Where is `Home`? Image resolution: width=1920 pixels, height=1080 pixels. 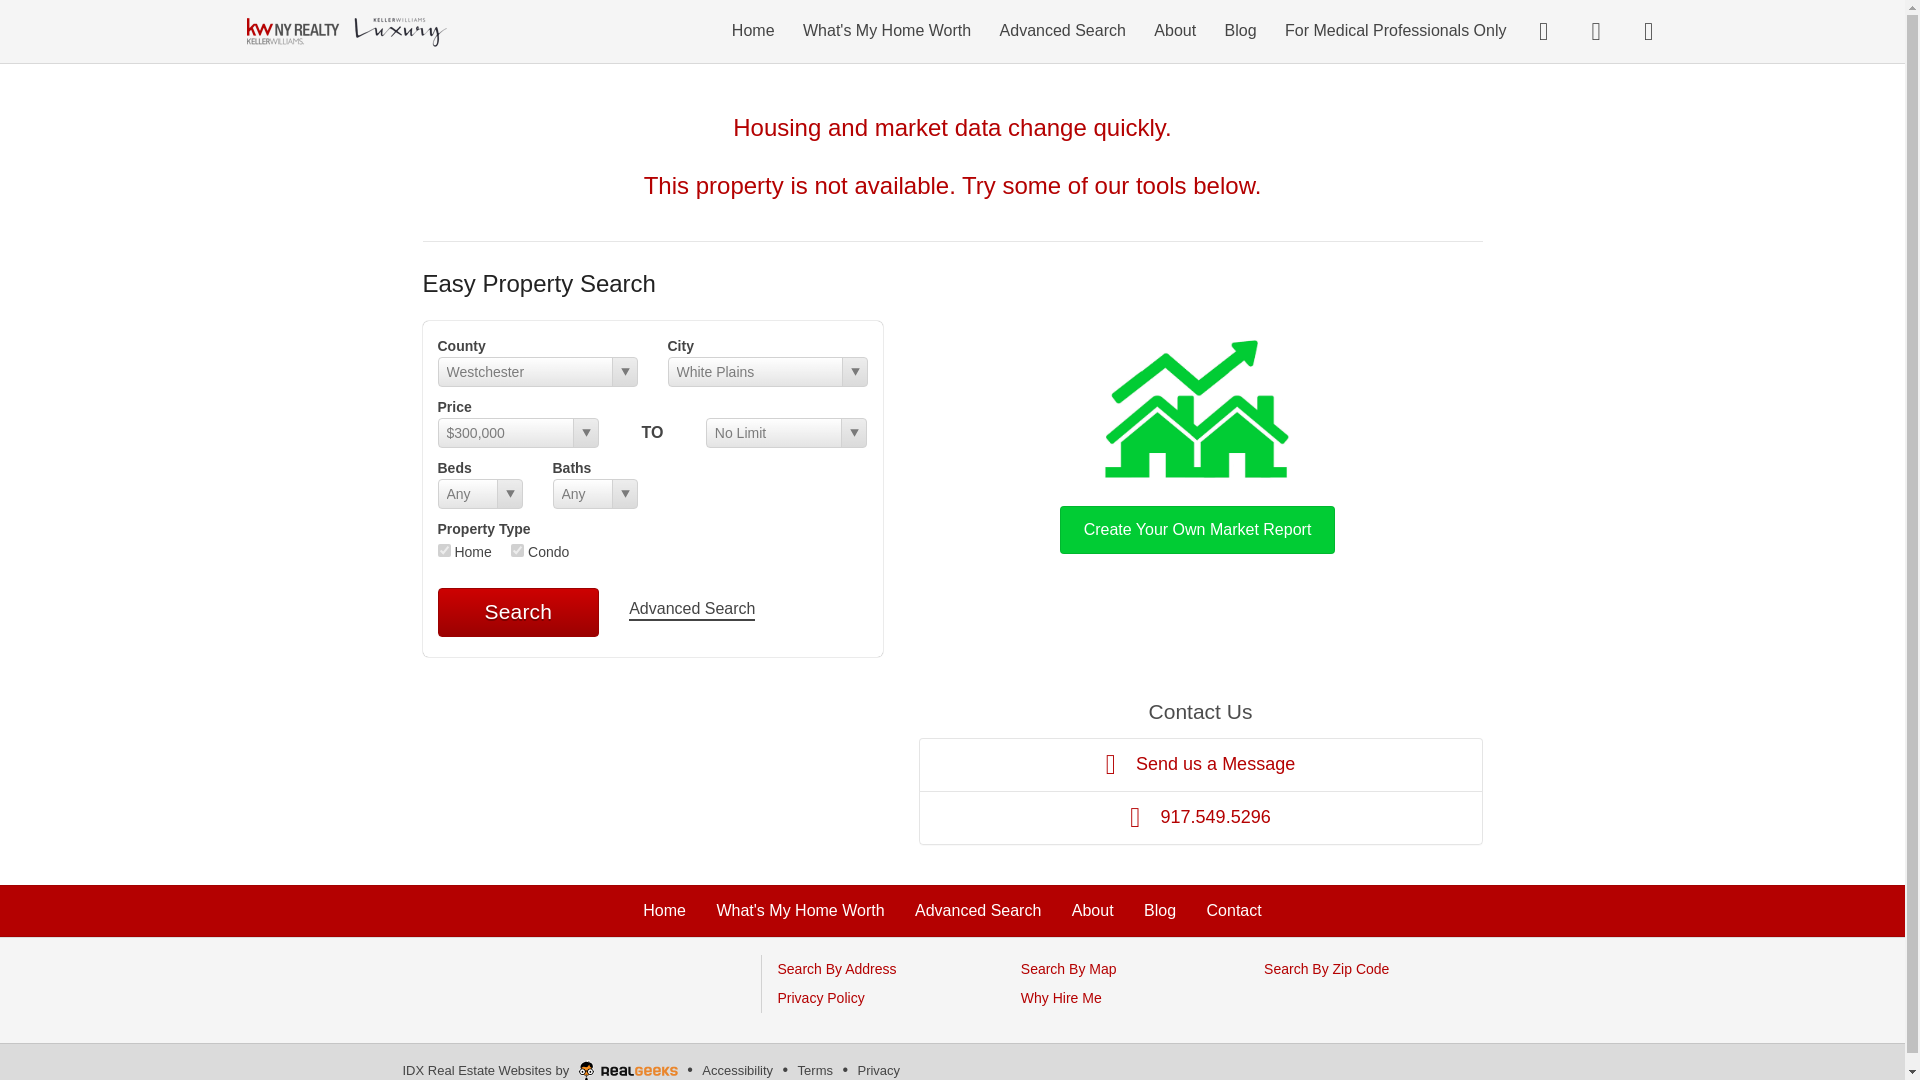
Home is located at coordinates (664, 910).